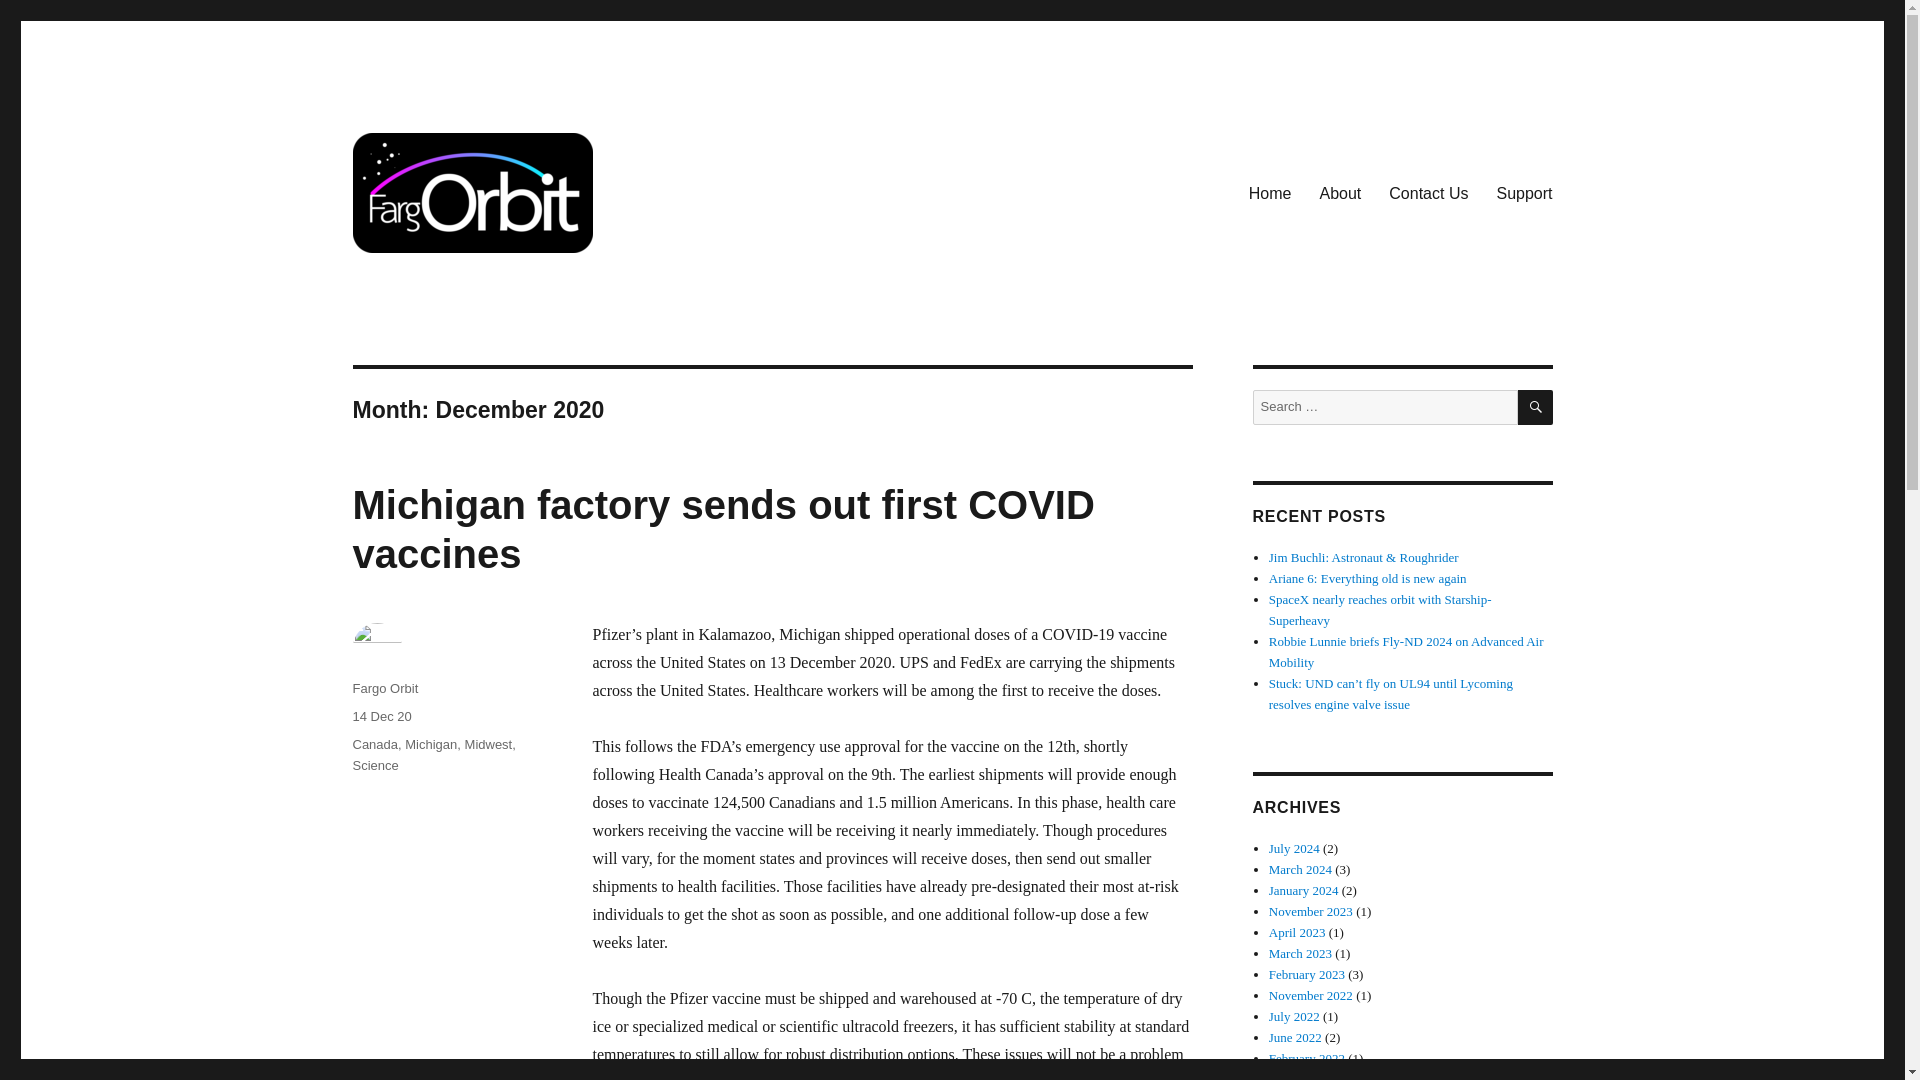  Describe the element at coordinates (1406, 651) in the screenshot. I see `Robbie Lunnie briefs Fly-ND 2024 on Advanced Air Mobility` at that location.